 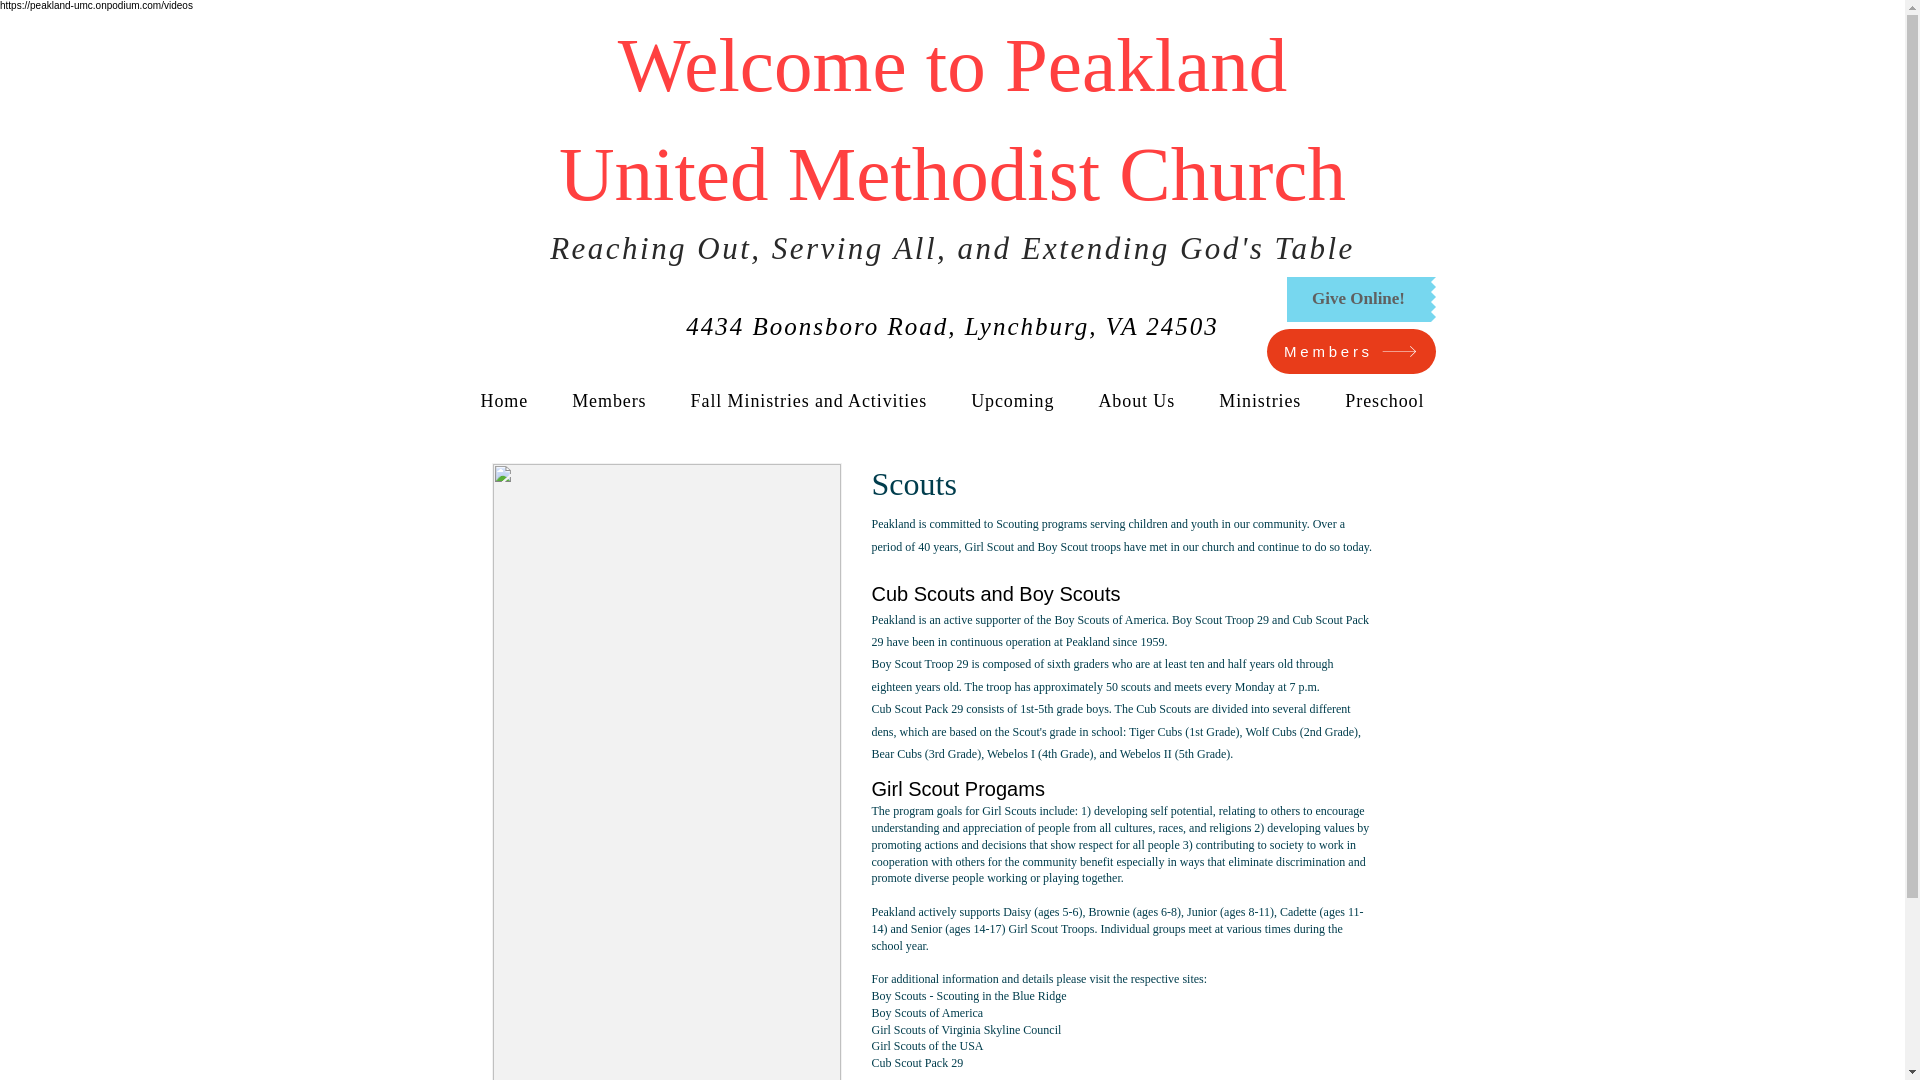 What do you see at coordinates (609, 402) in the screenshot?
I see `Members` at bounding box center [609, 402].